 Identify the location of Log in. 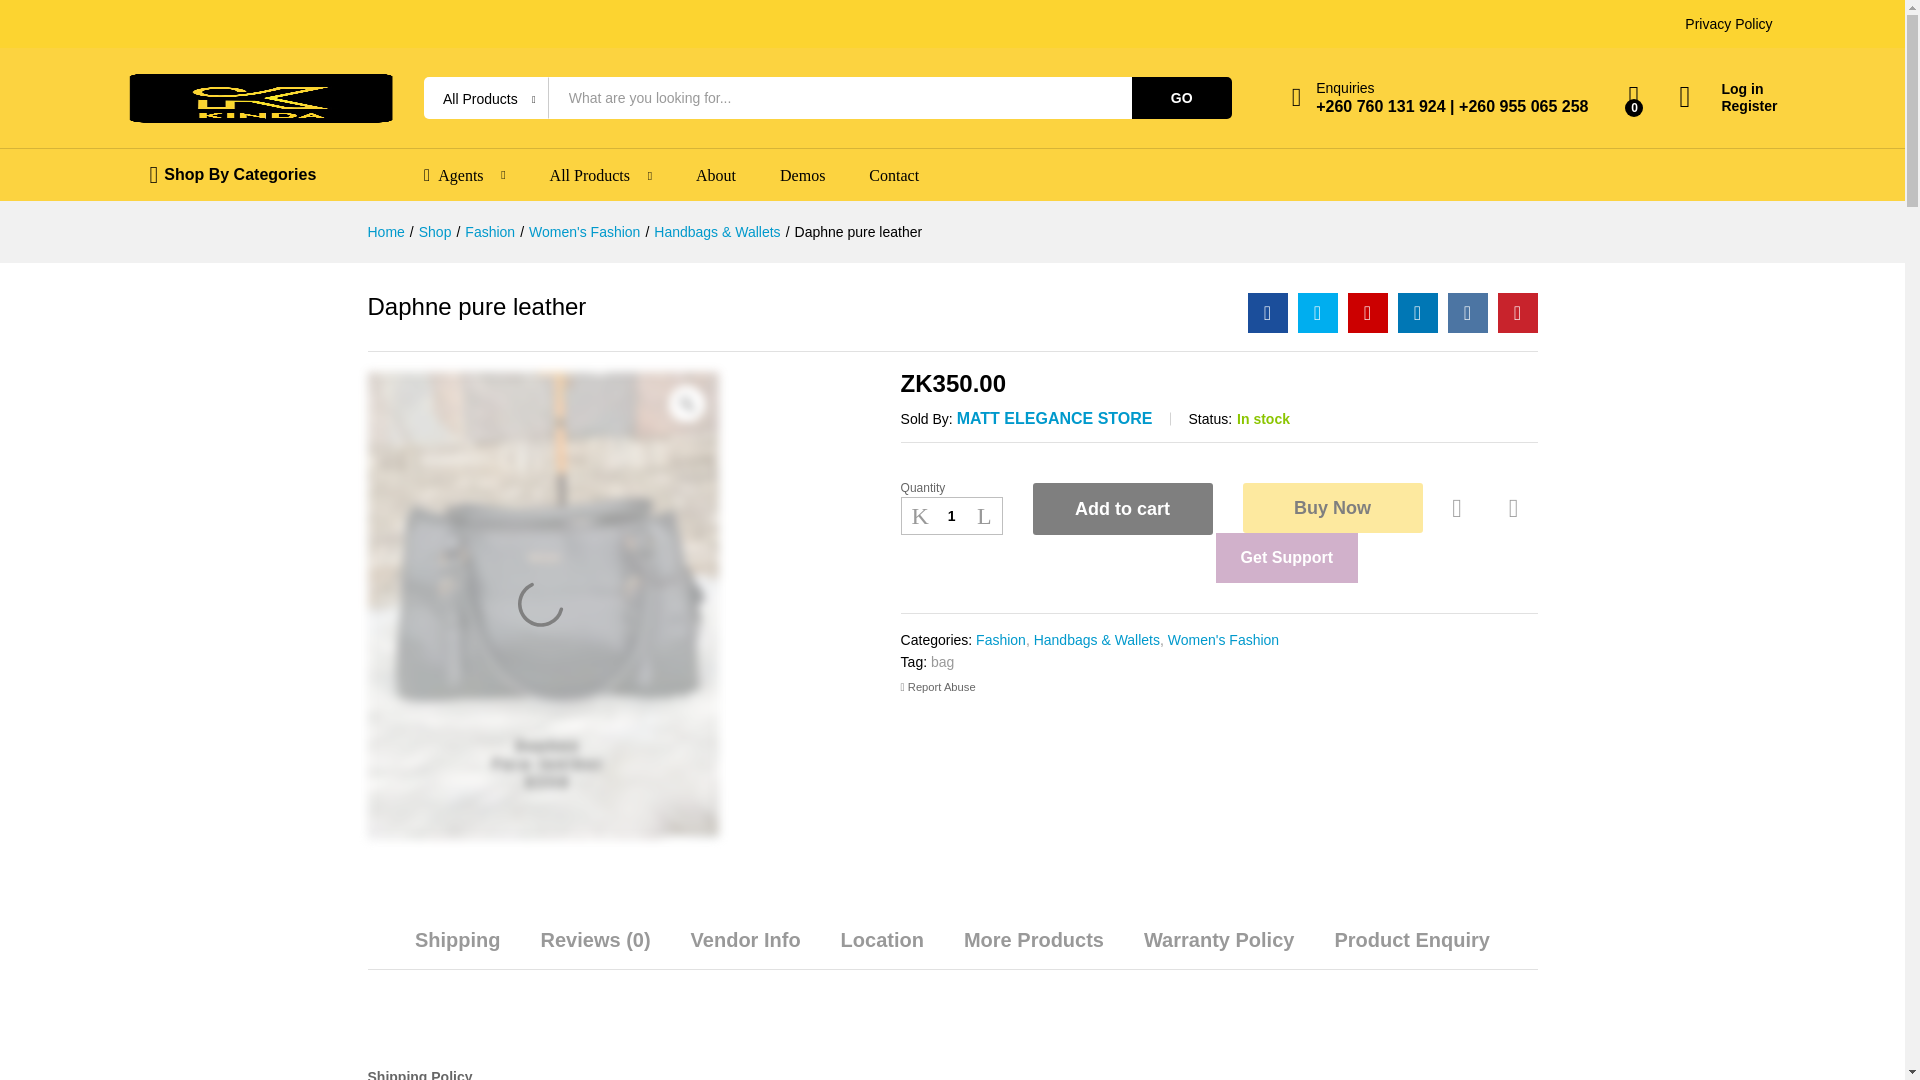
(1728, 90).